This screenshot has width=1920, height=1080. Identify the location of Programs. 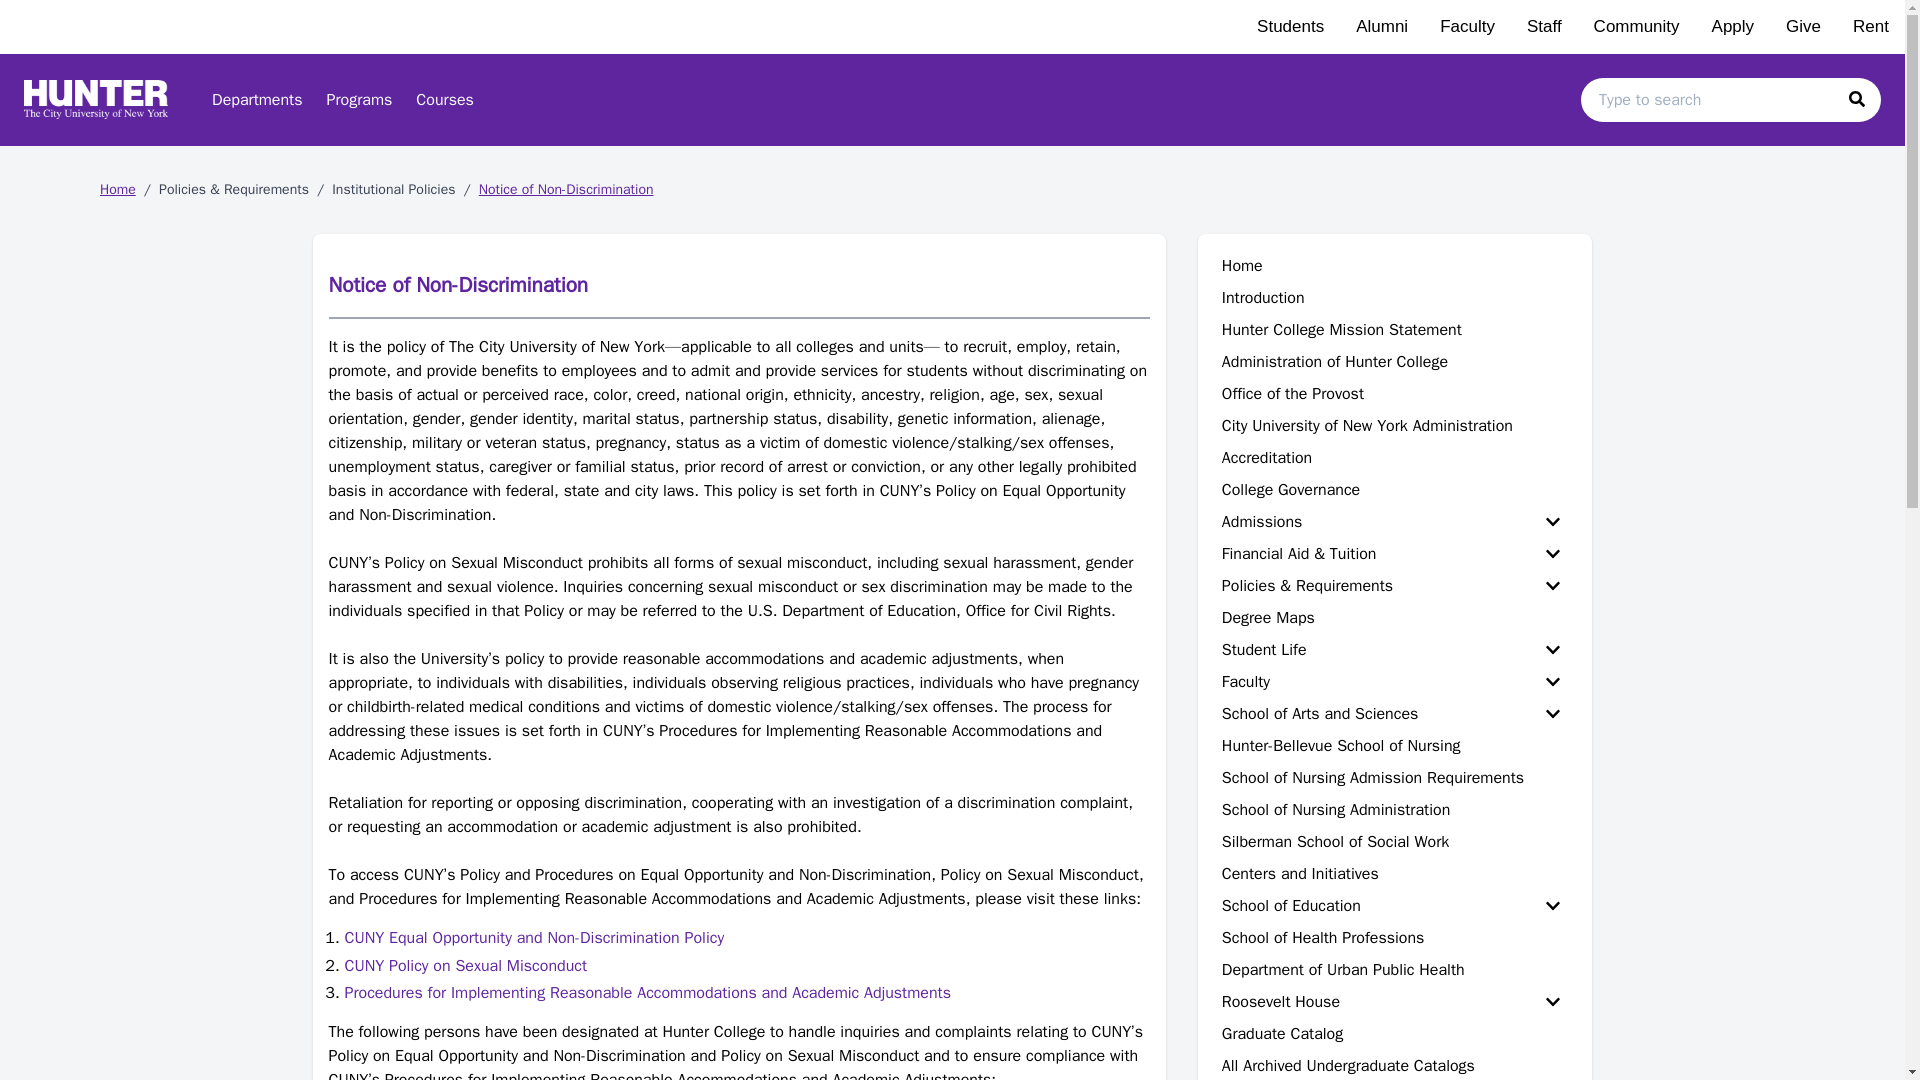
(360, 99).